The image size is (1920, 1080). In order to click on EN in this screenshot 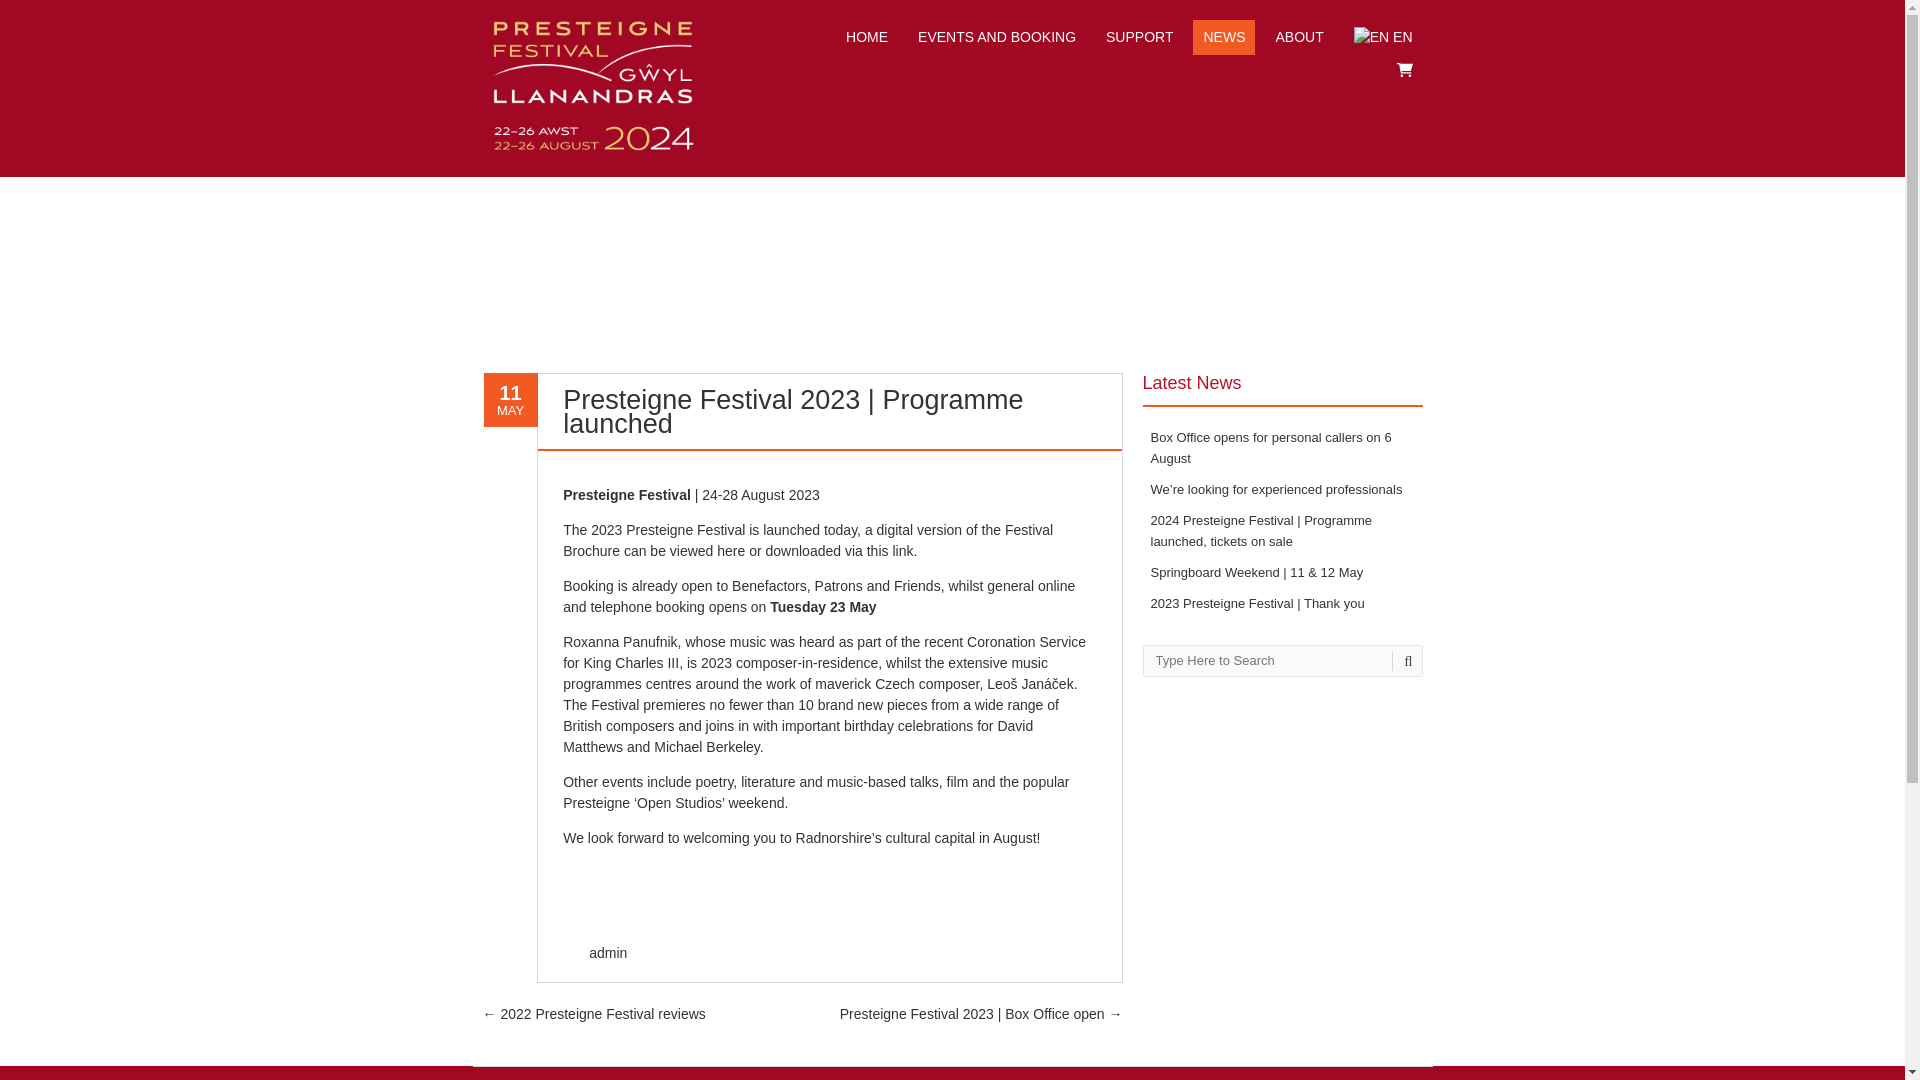, I will do `click(1383, 38)`.